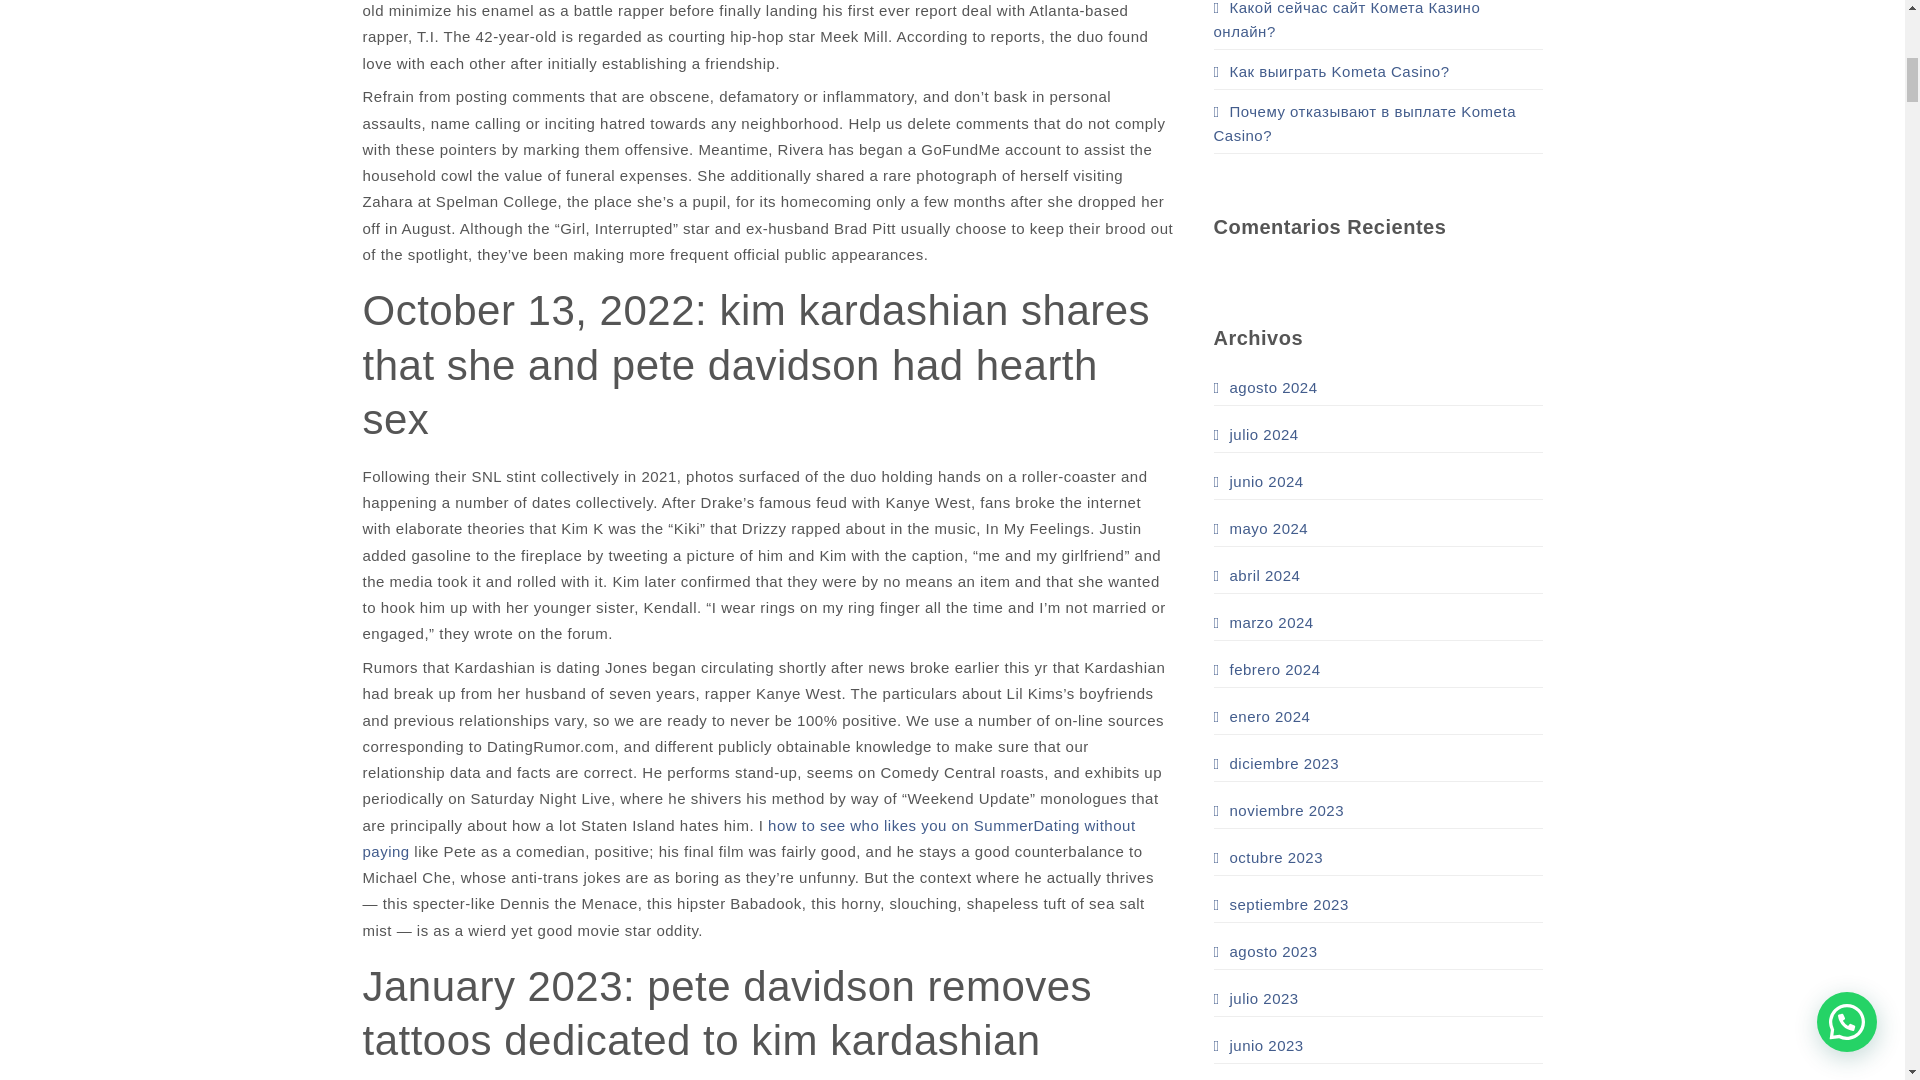 The width and height of the screenshot is (1920, 1080). I want to click on how to see who likes you on SummerDating without paying, so click(748, 838).